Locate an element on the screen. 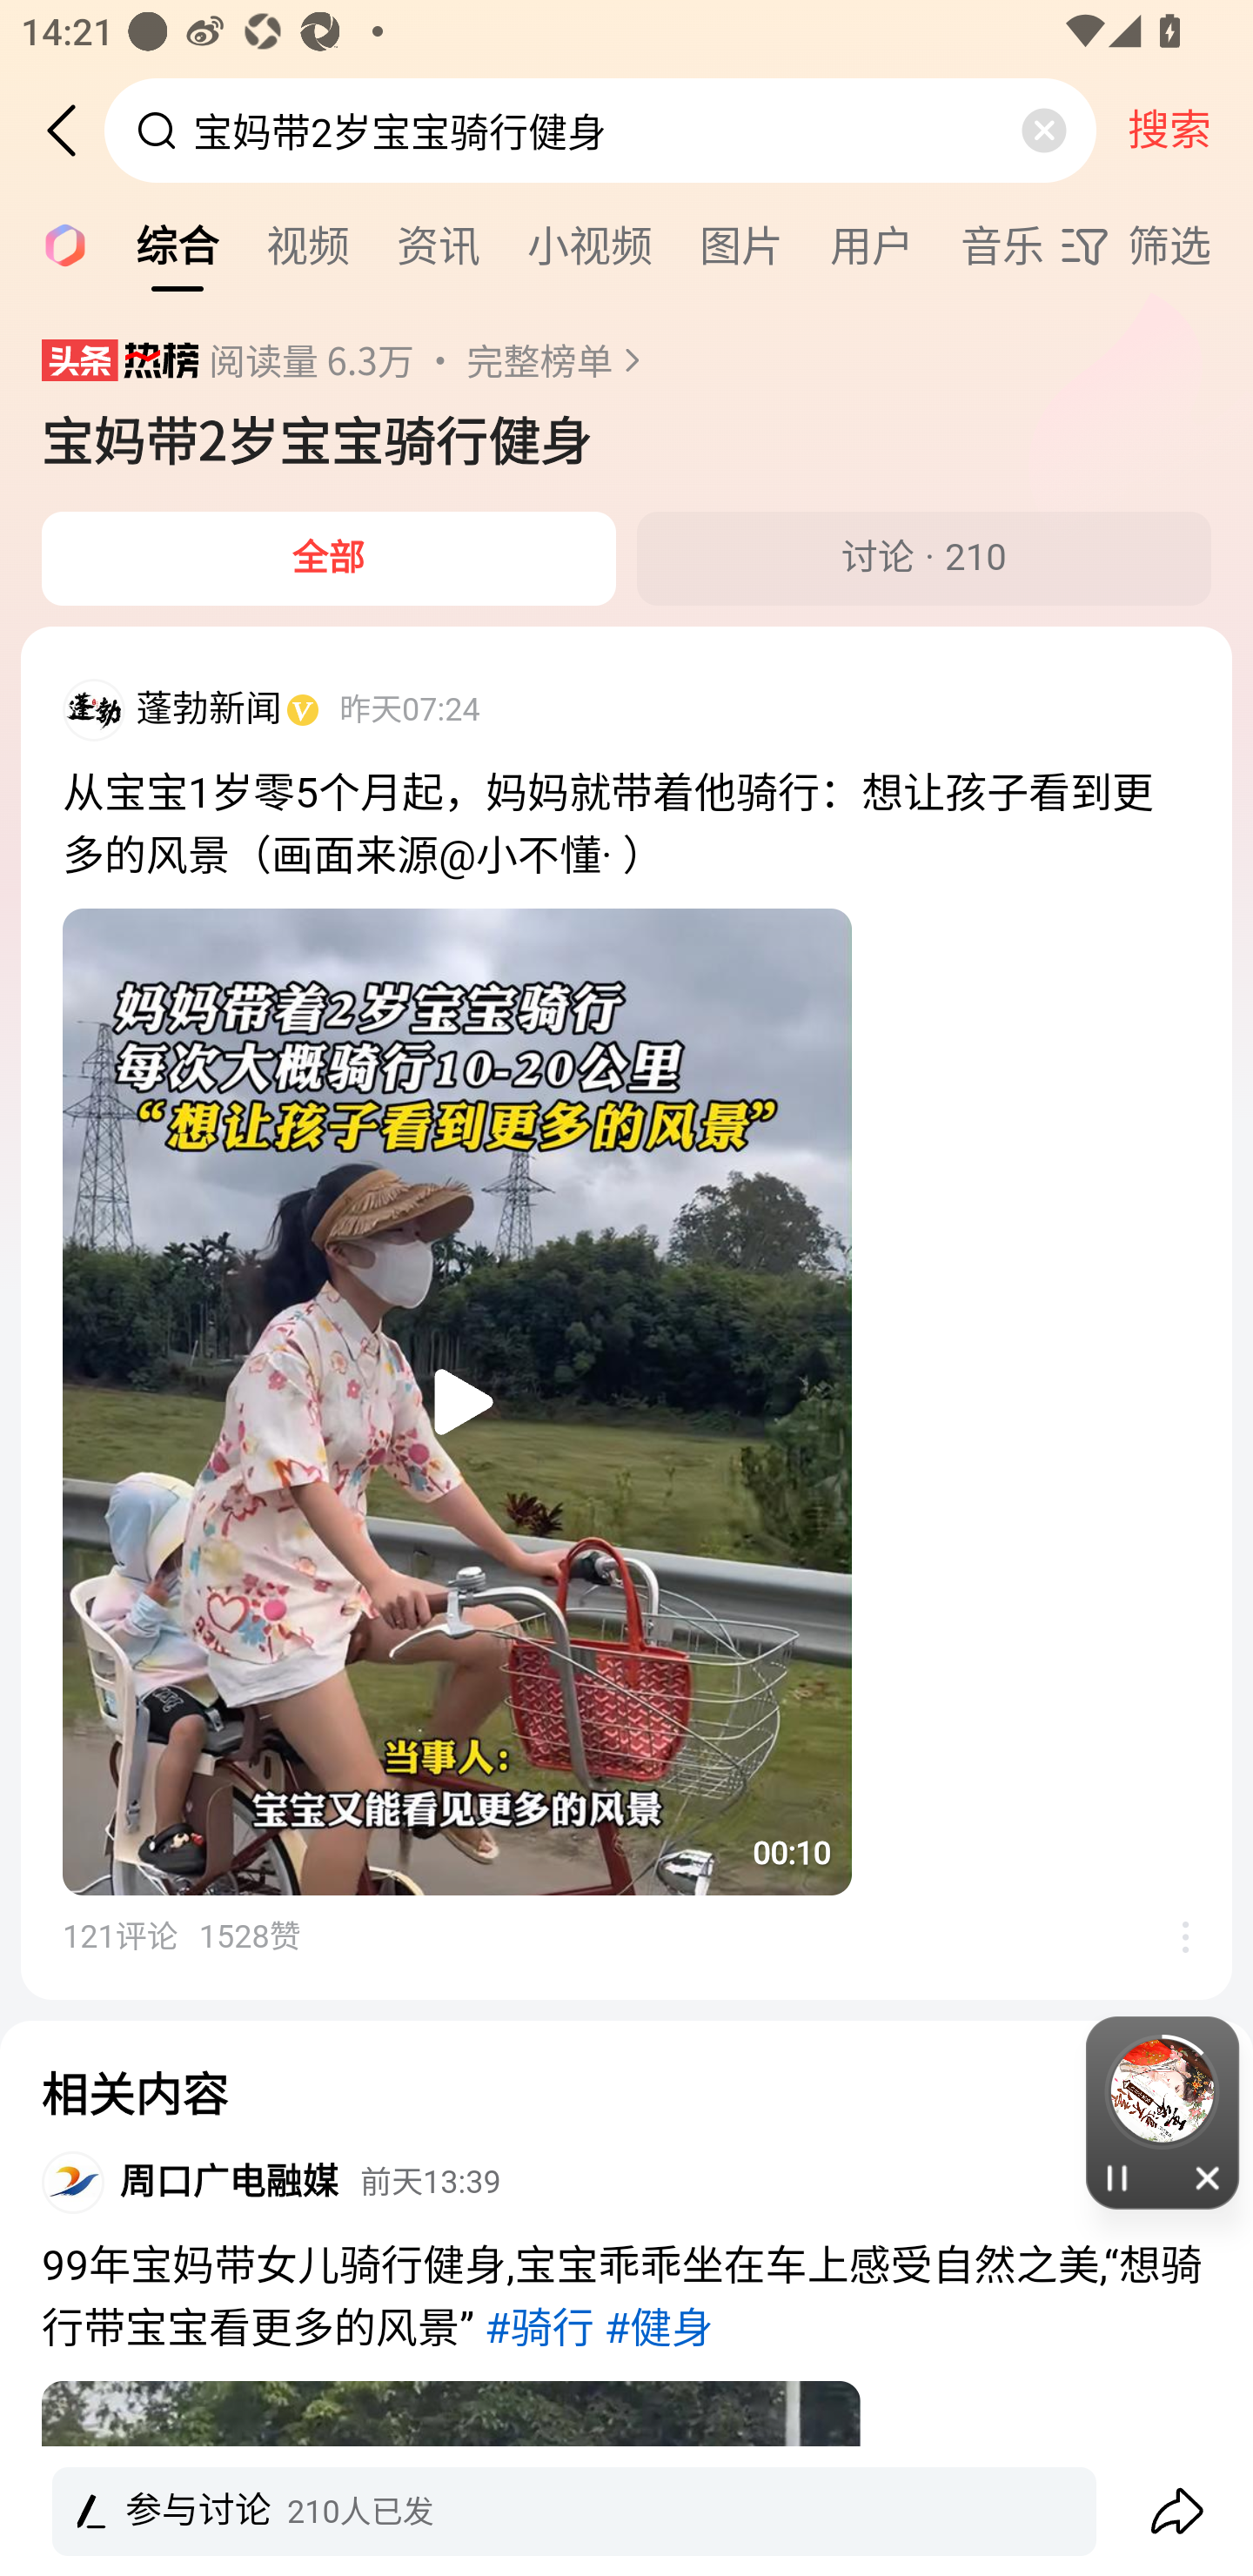  返回 is located at coordinates (72, 131).